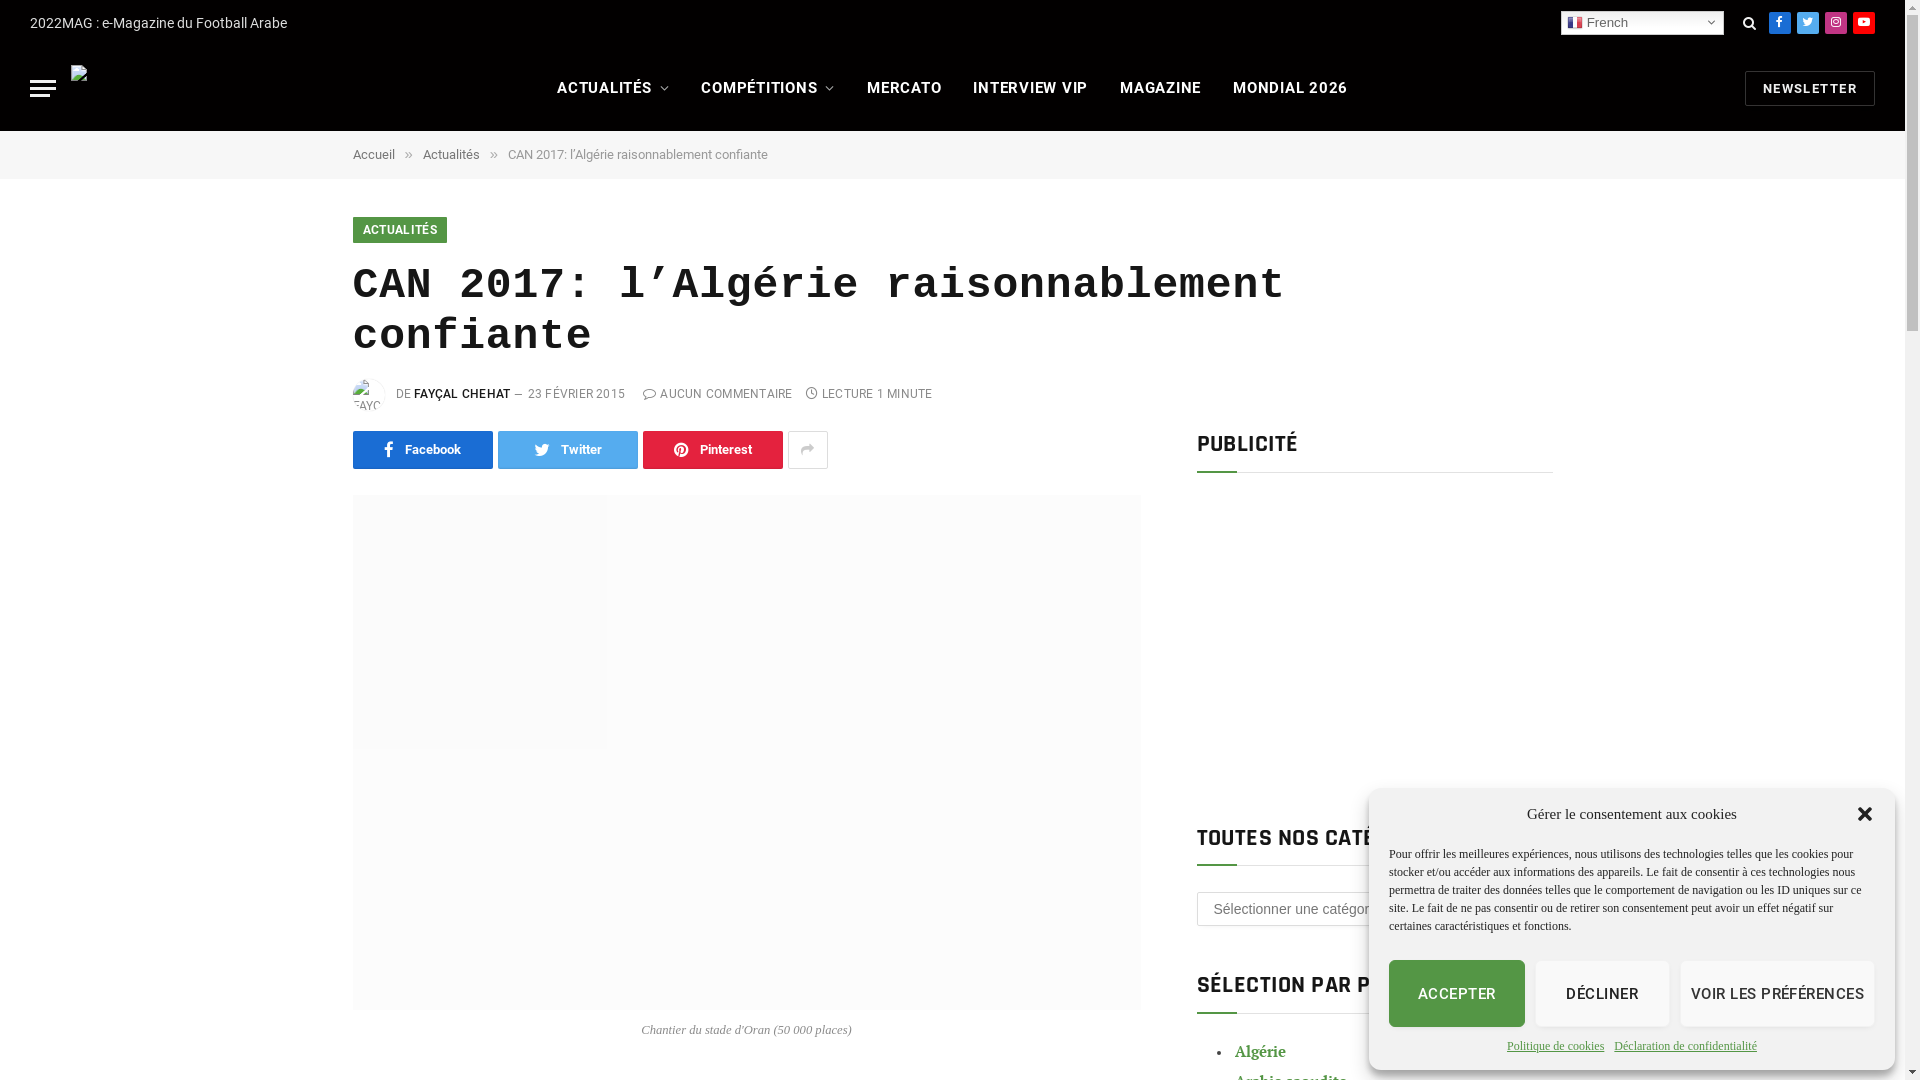 This screenshot has height=1080, width=1920. What do you see at coordinates (712, 450) in the screenshot?
I see `Pinterest` at bounding box center [712, 450].